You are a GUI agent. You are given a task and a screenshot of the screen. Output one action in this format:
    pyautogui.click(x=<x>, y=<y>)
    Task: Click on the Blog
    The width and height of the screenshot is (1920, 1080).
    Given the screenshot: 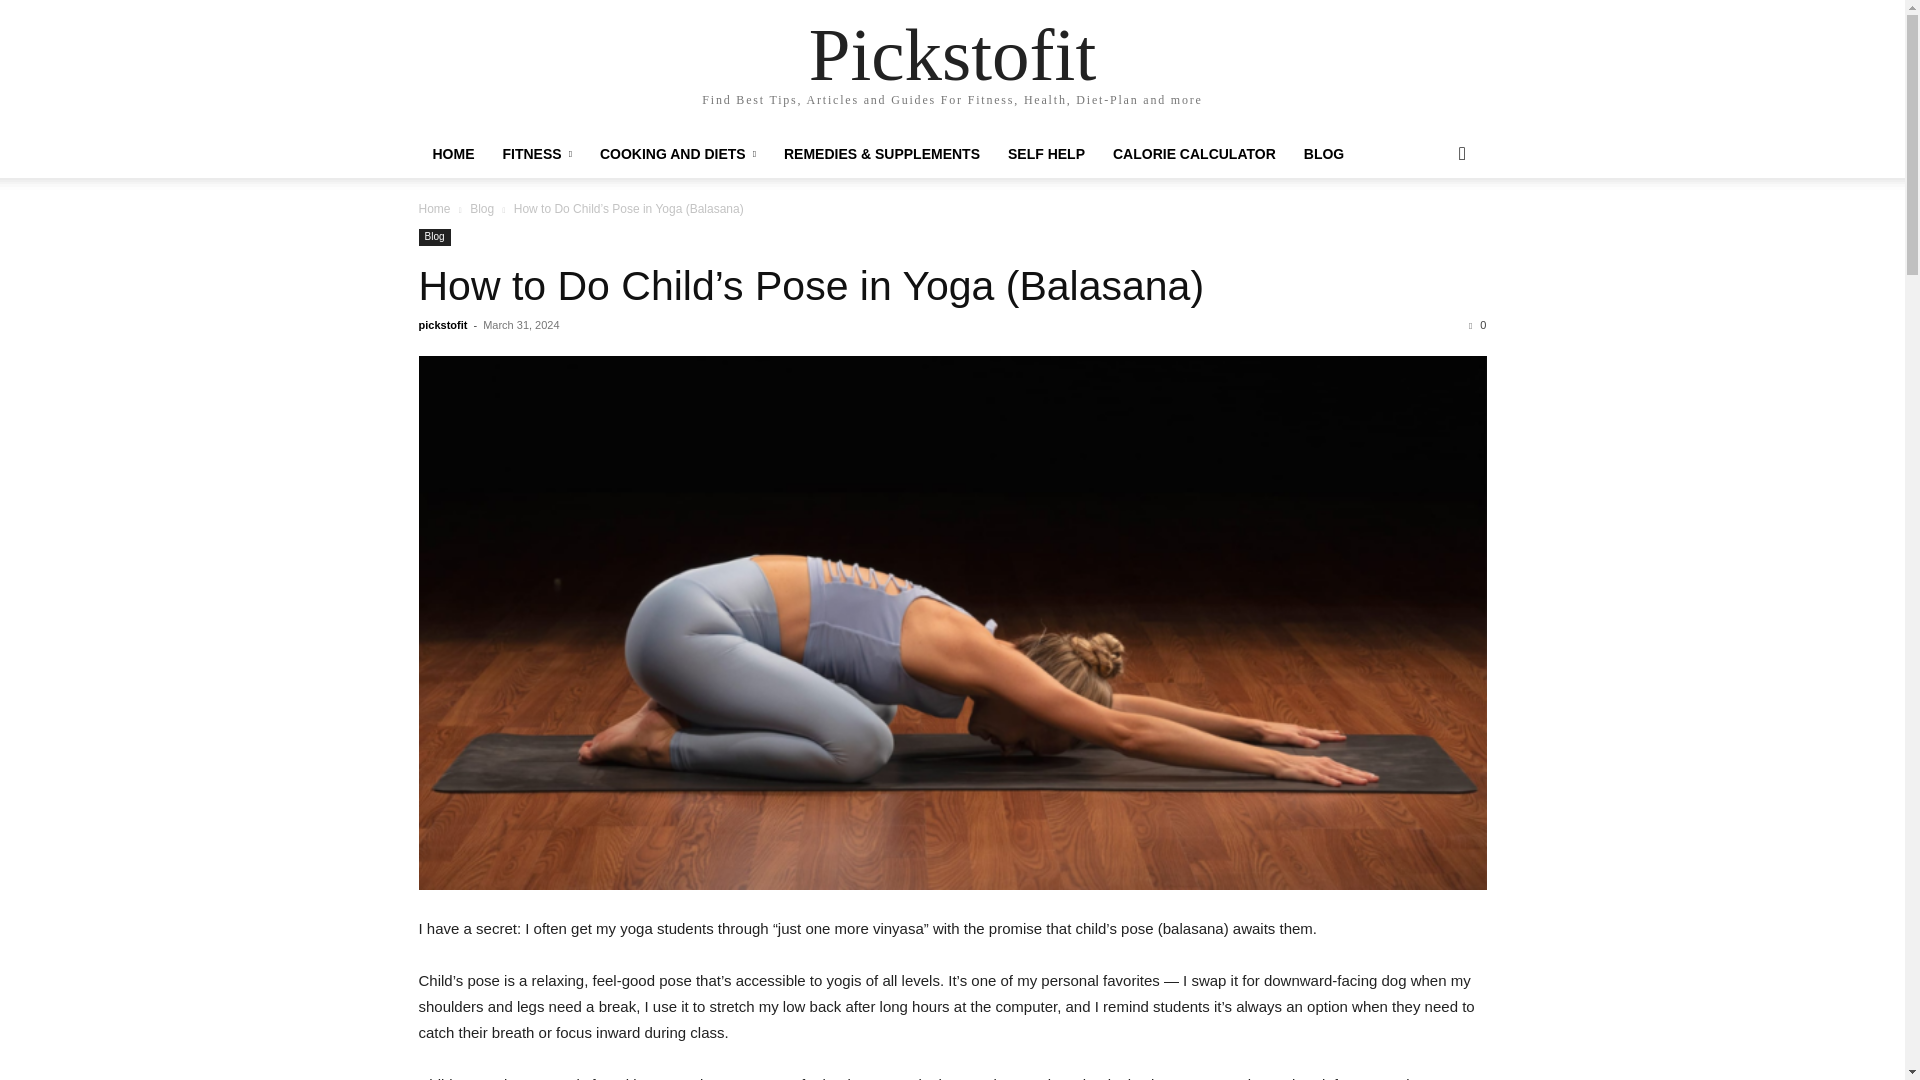 What is the action you would take?
    pyautogui.click(x=482, y=208)
    